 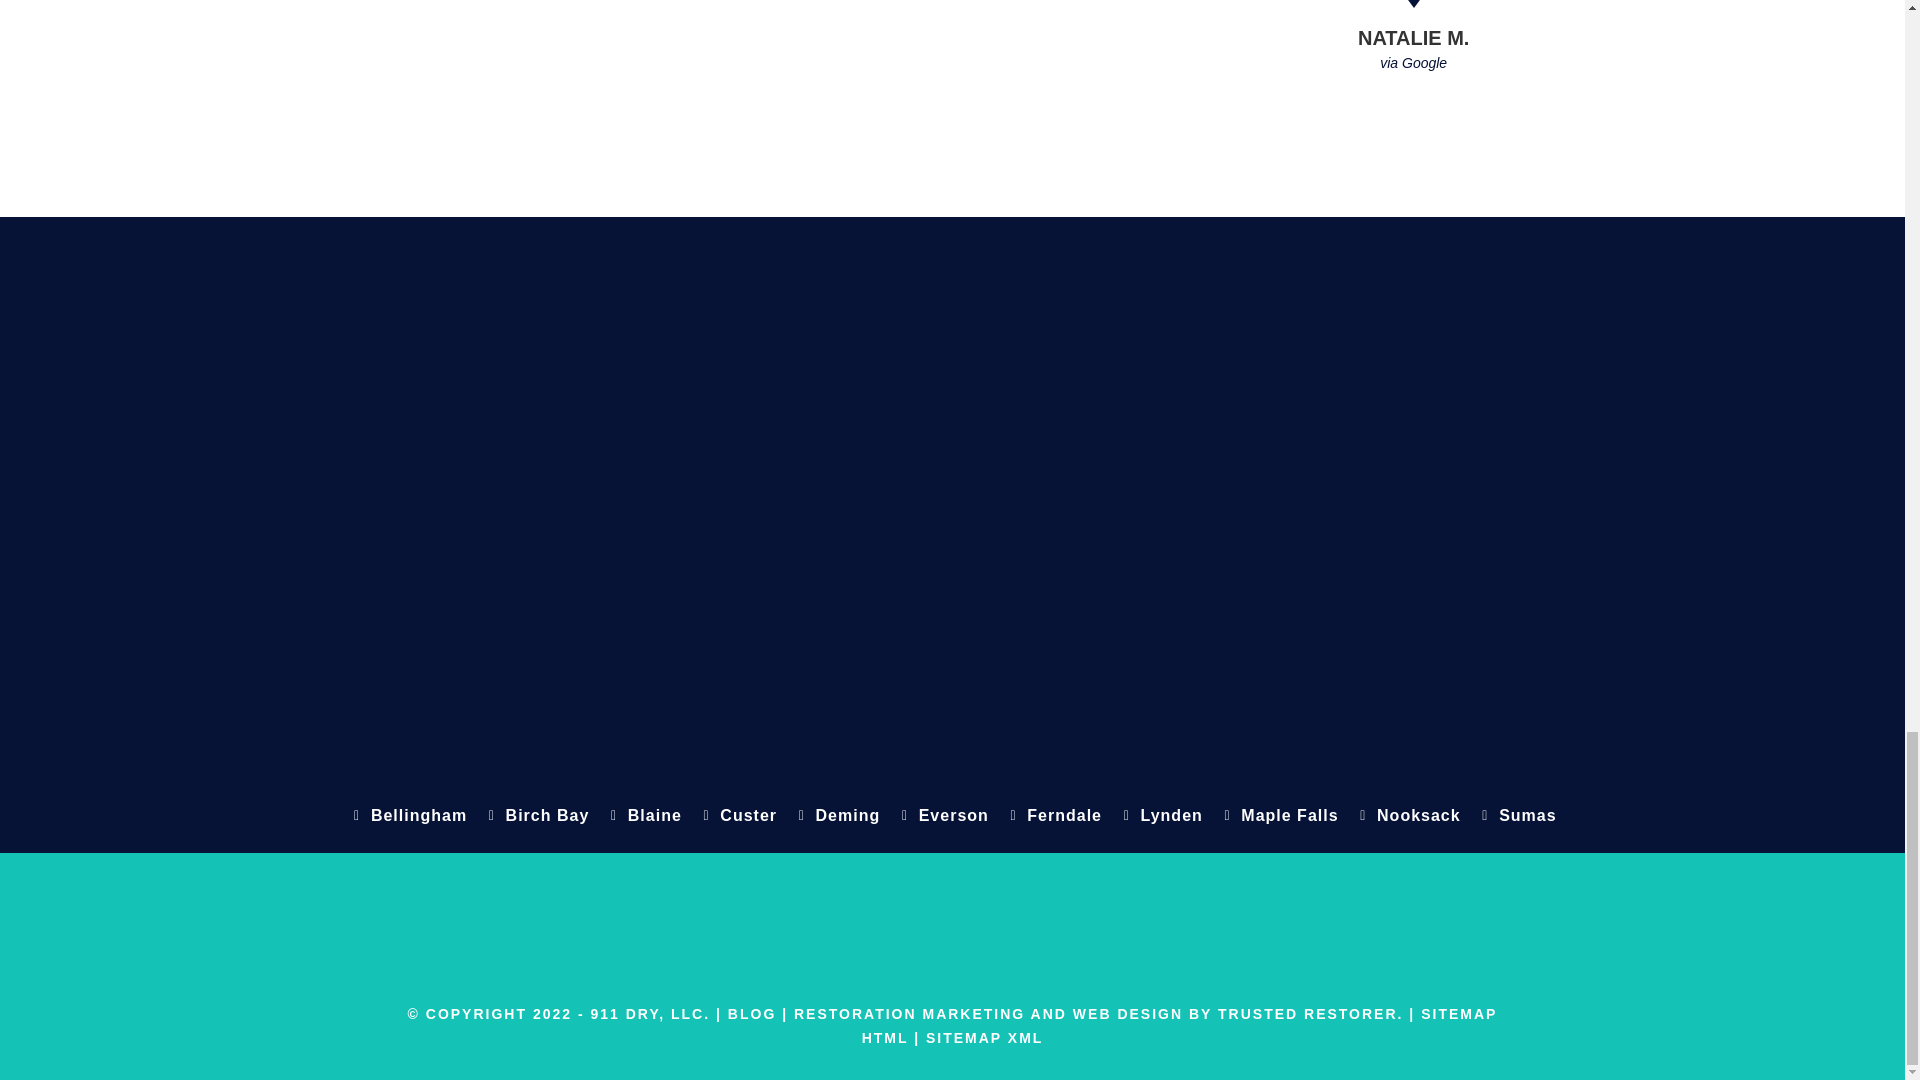 I want to click on Maple Falls, so click(x=1278, y=816).